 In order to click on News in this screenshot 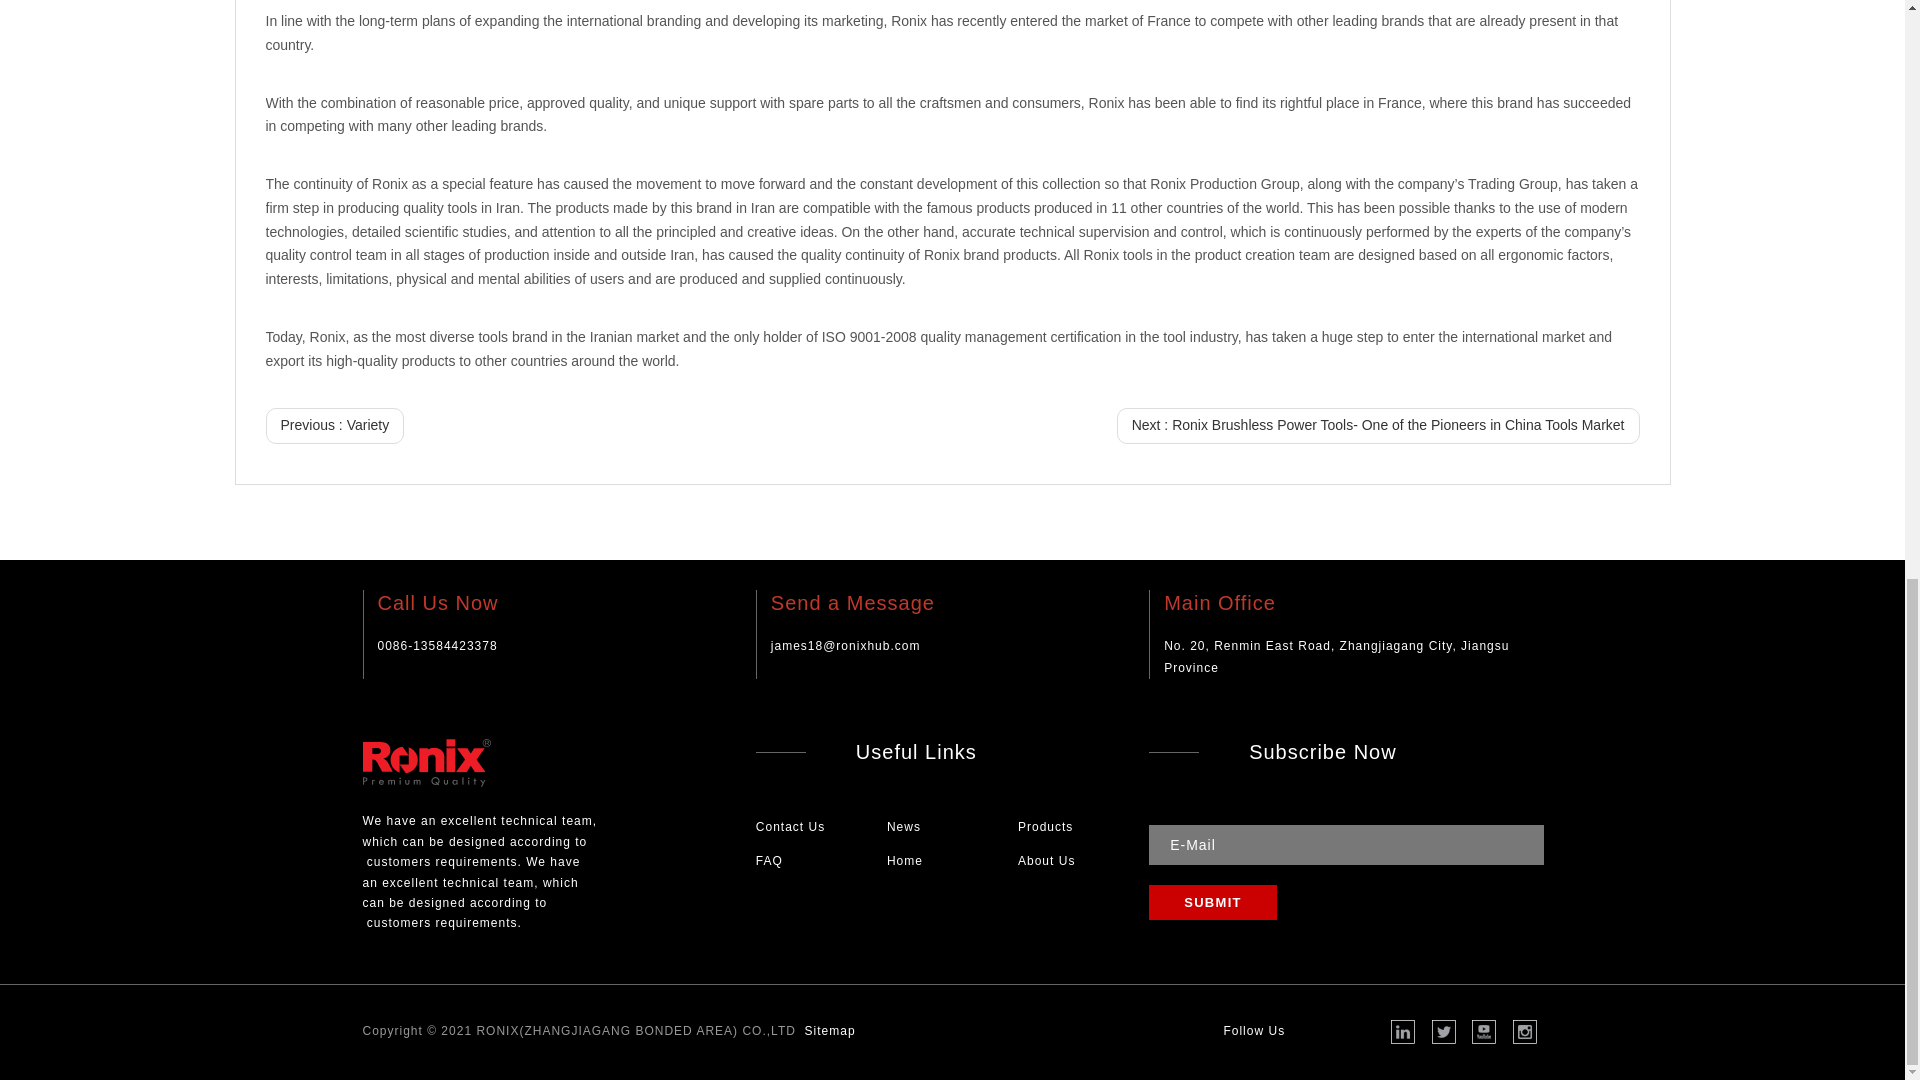, I will do `click(904, 826)`.